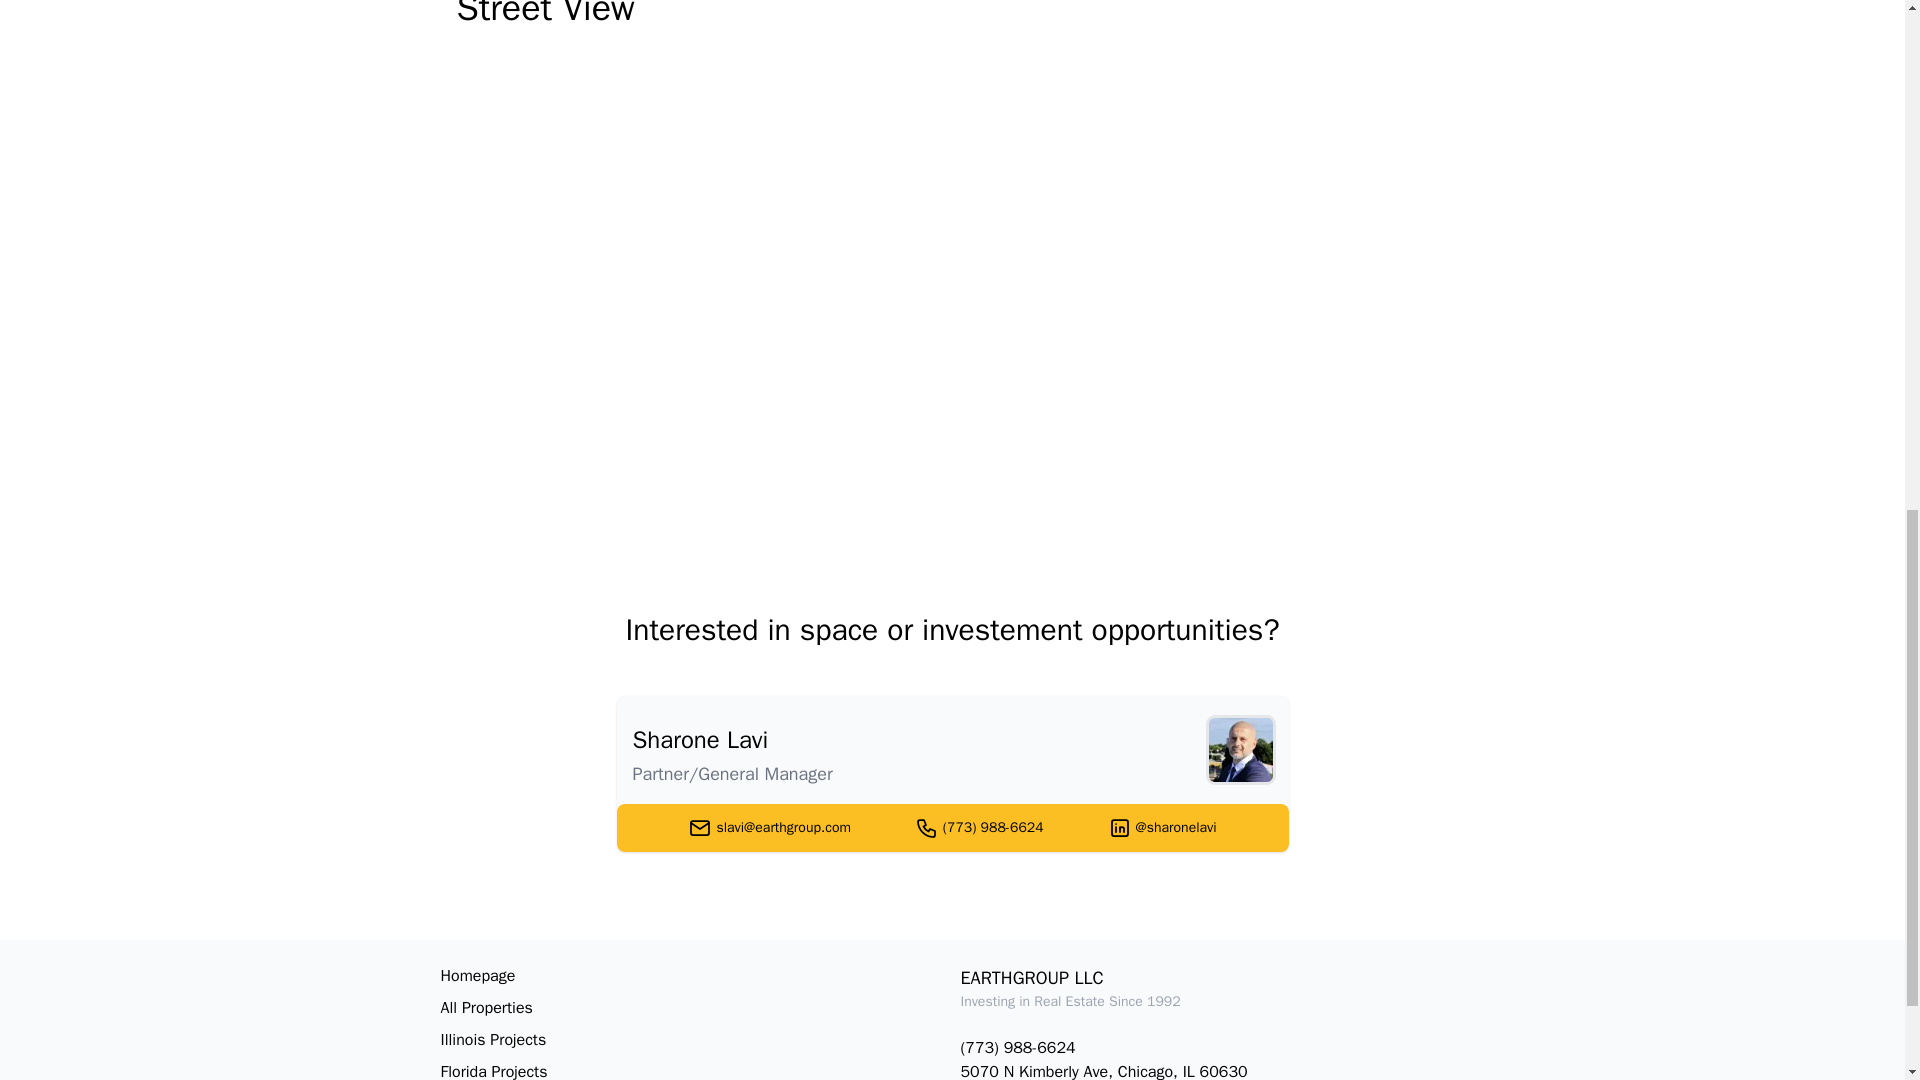 Image resolution: width=1920 pixels, height=1080 pixels. Describe the element at coordinates (692, 1070) in the screenshot. I see `Florida Projects` at that location.